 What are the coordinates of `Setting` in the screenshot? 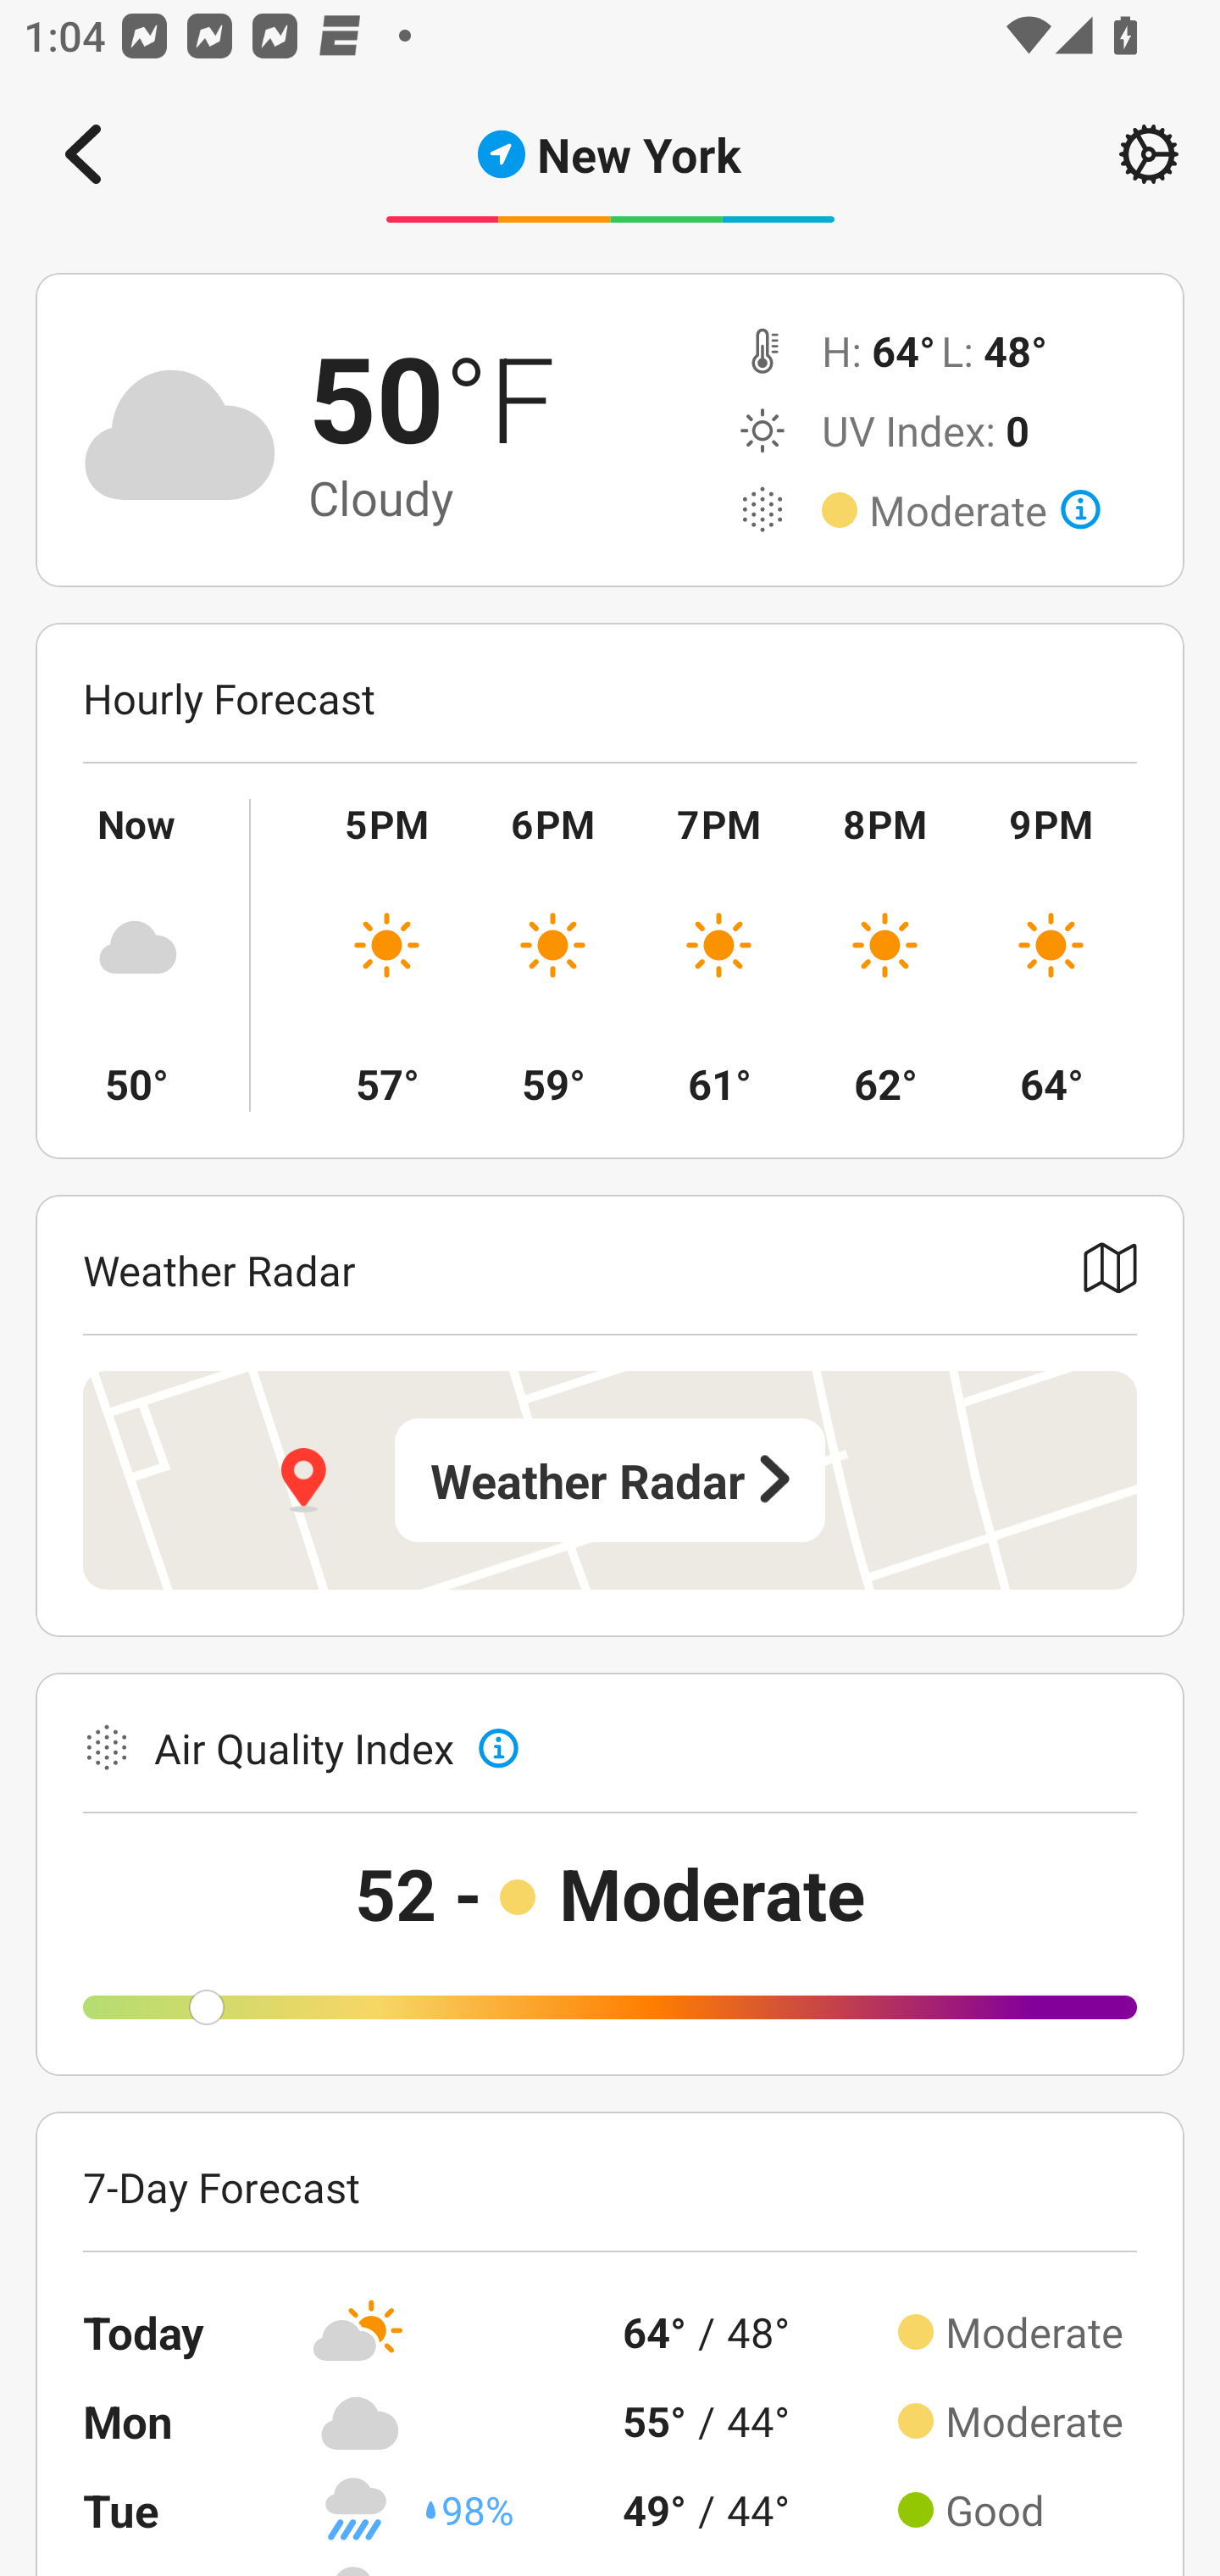 It's located at (1149, 154).